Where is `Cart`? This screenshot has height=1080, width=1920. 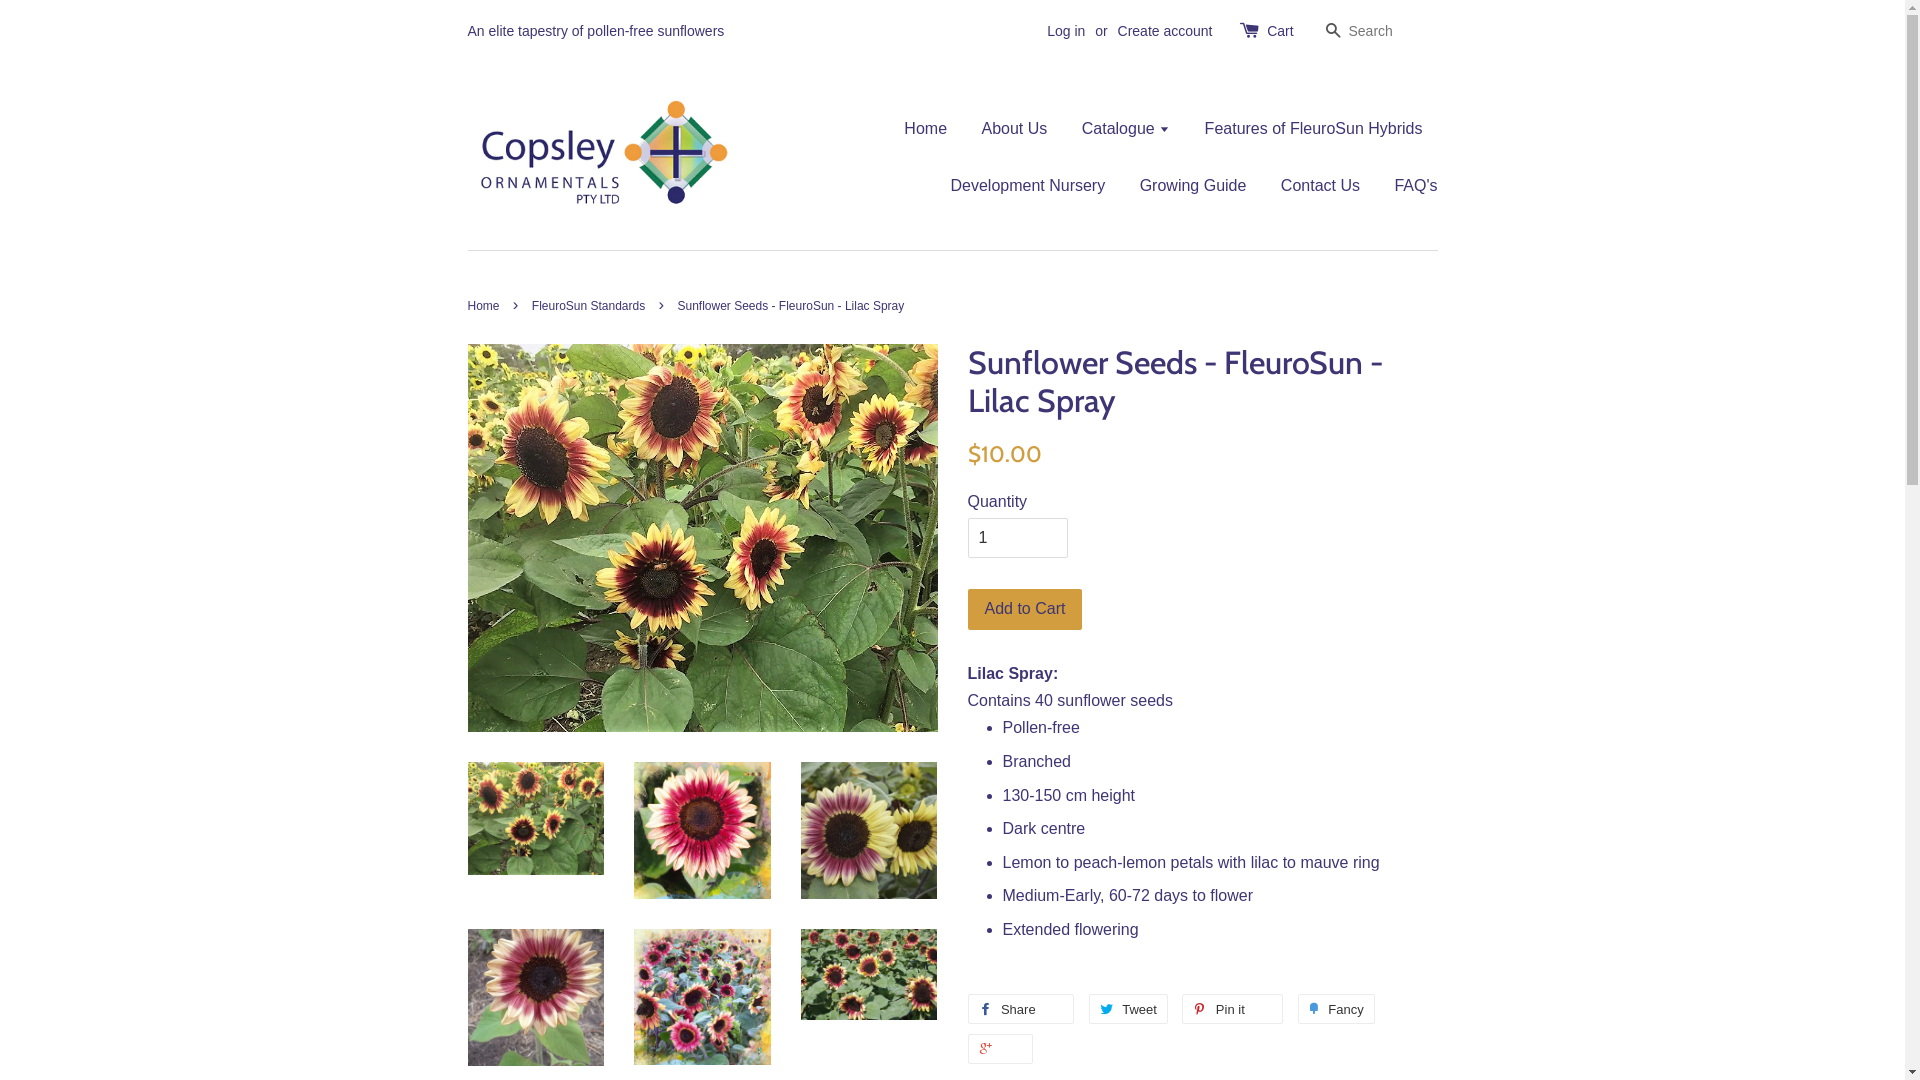 Cart is located at coordinates (1280, 32).